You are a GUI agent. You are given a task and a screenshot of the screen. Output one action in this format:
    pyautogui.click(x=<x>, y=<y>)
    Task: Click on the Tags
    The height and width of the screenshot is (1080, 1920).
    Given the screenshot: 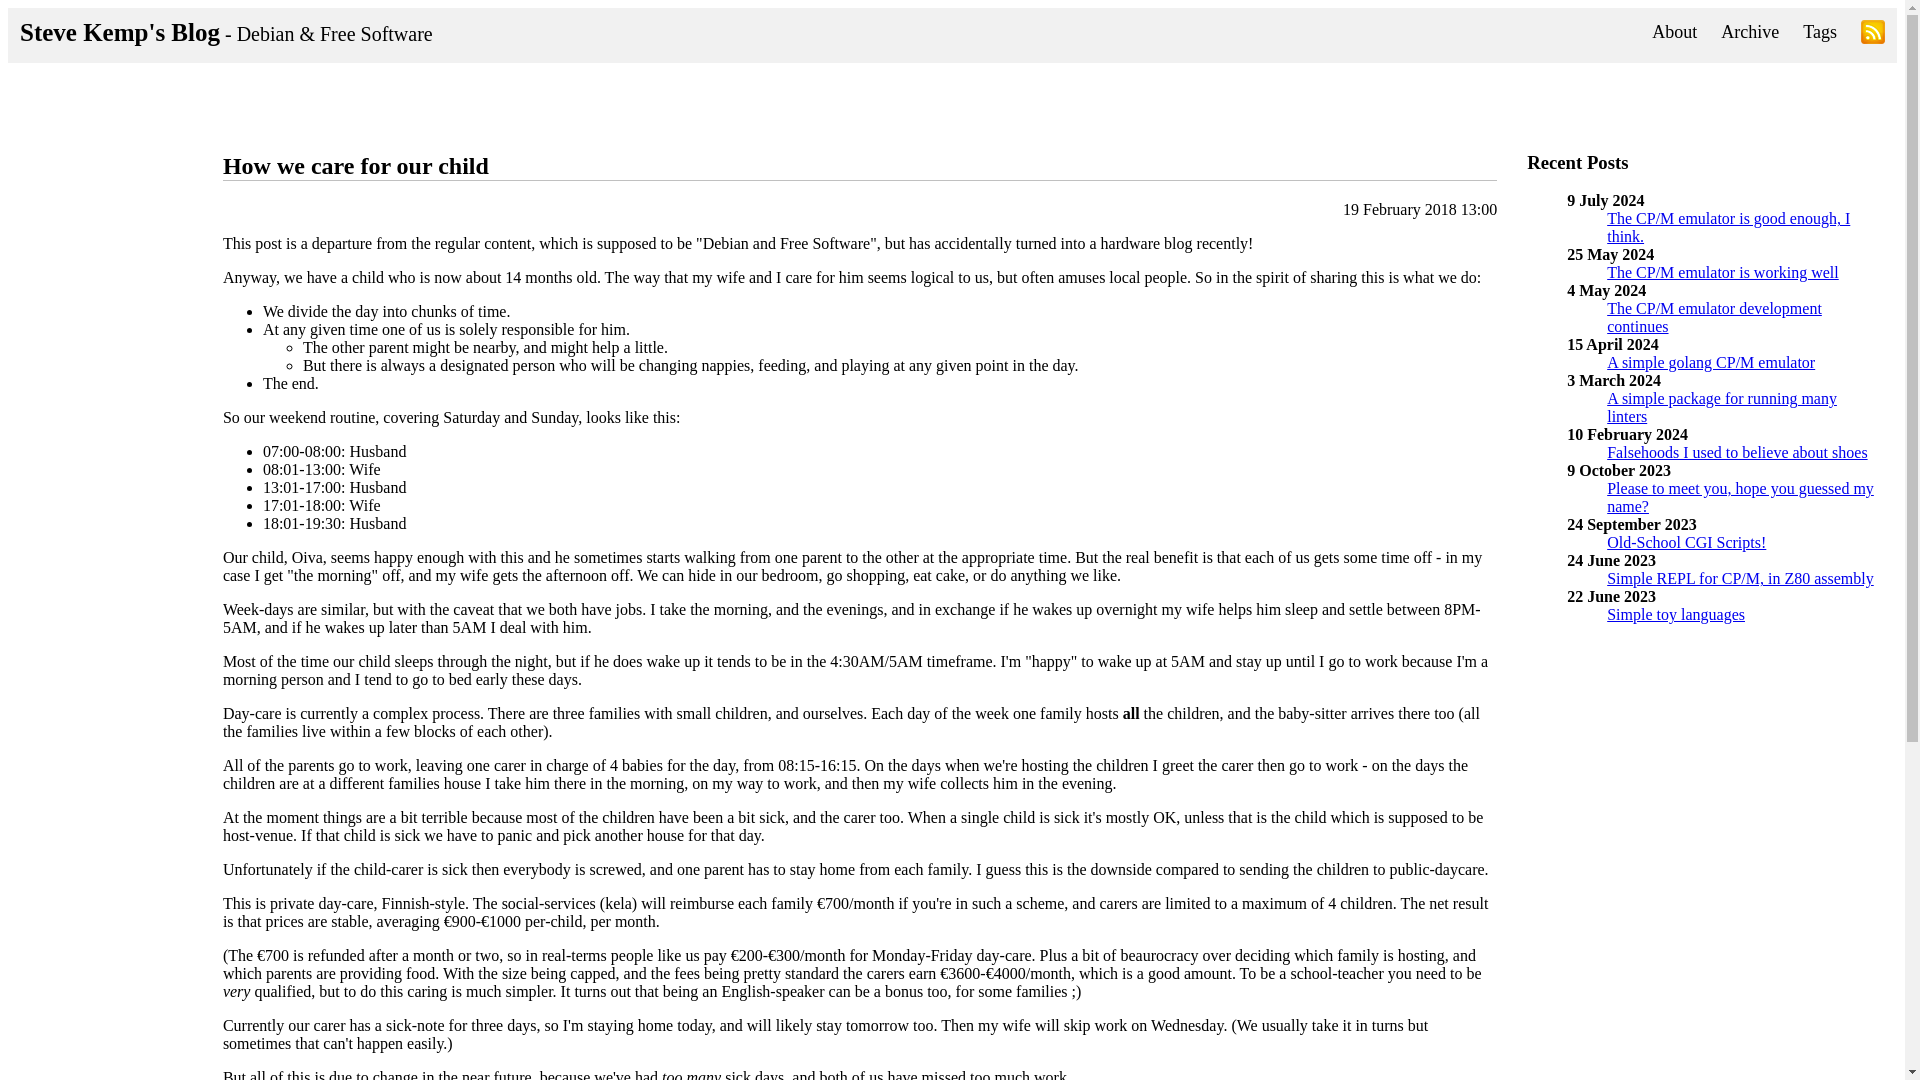 What is the action you would take?
    pyautogui.click(x=1820, y=32)
    